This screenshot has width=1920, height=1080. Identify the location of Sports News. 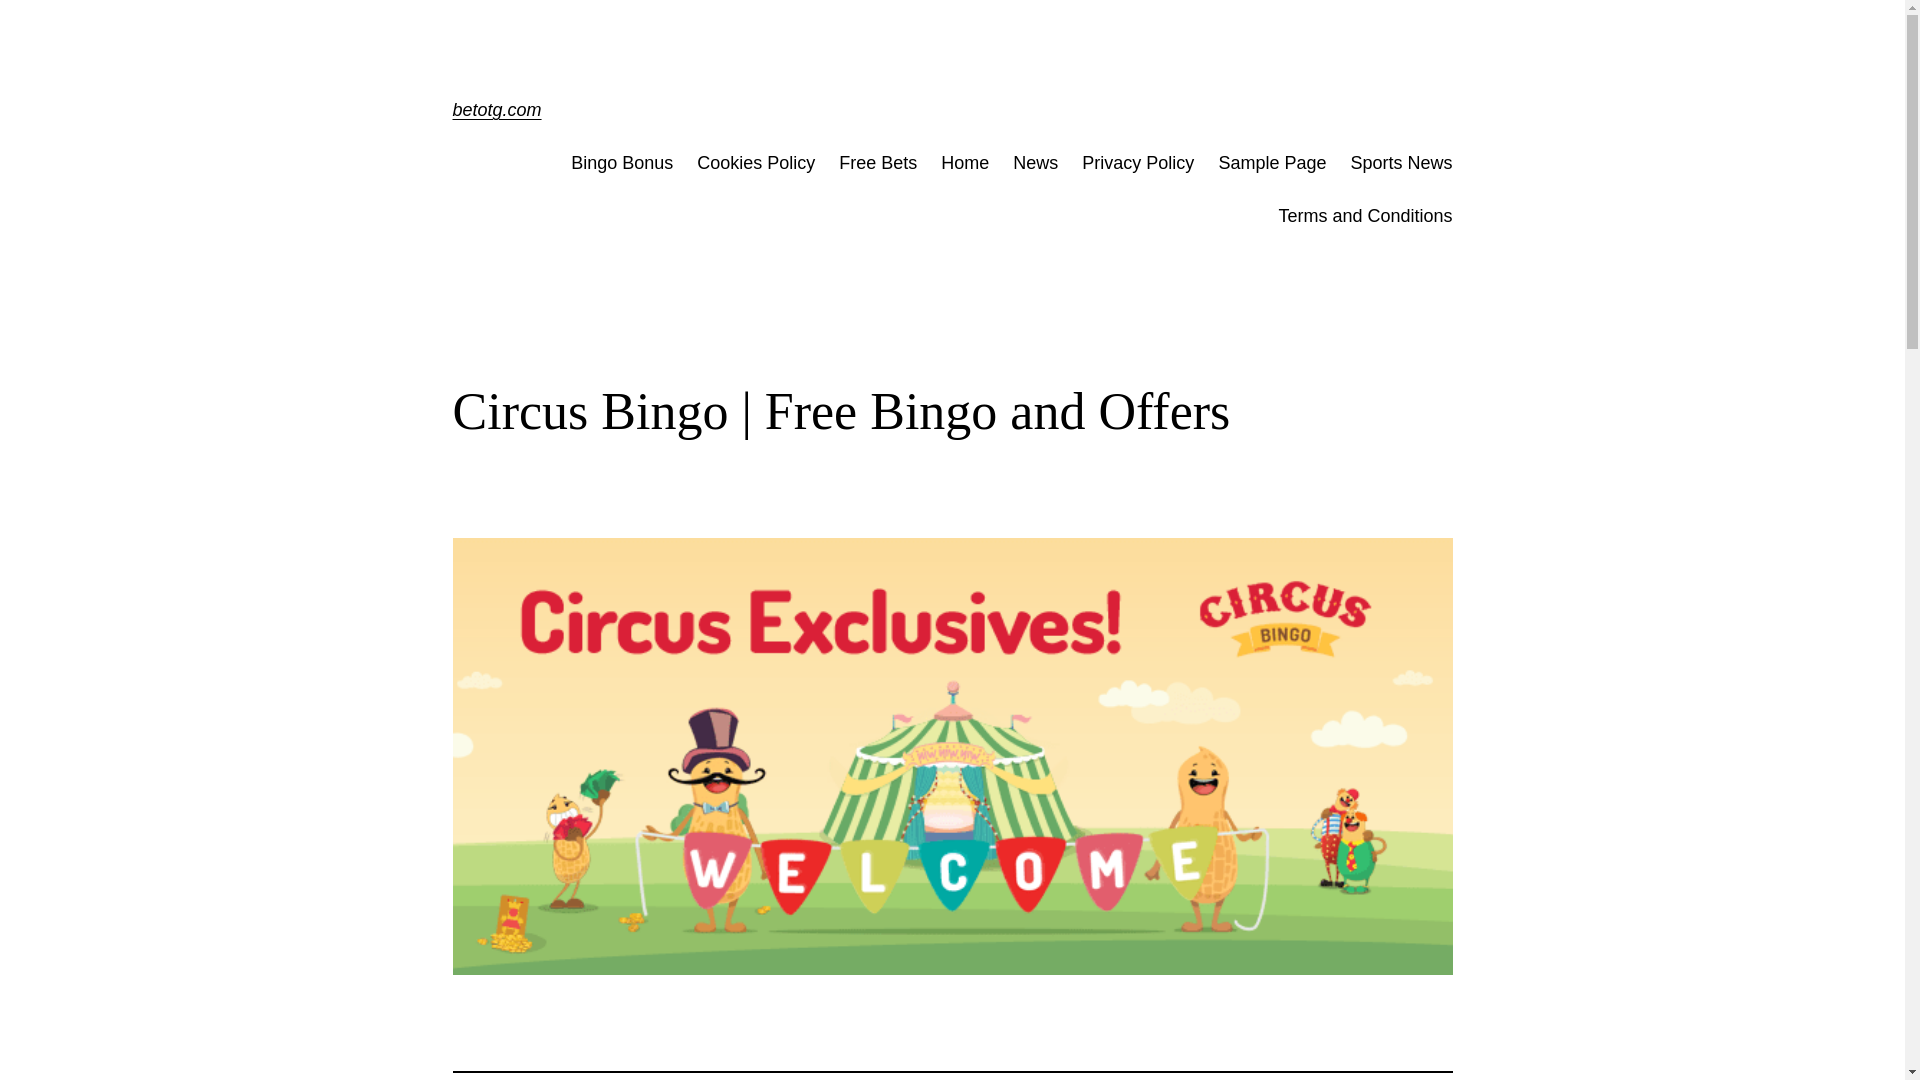
(1400, 164).